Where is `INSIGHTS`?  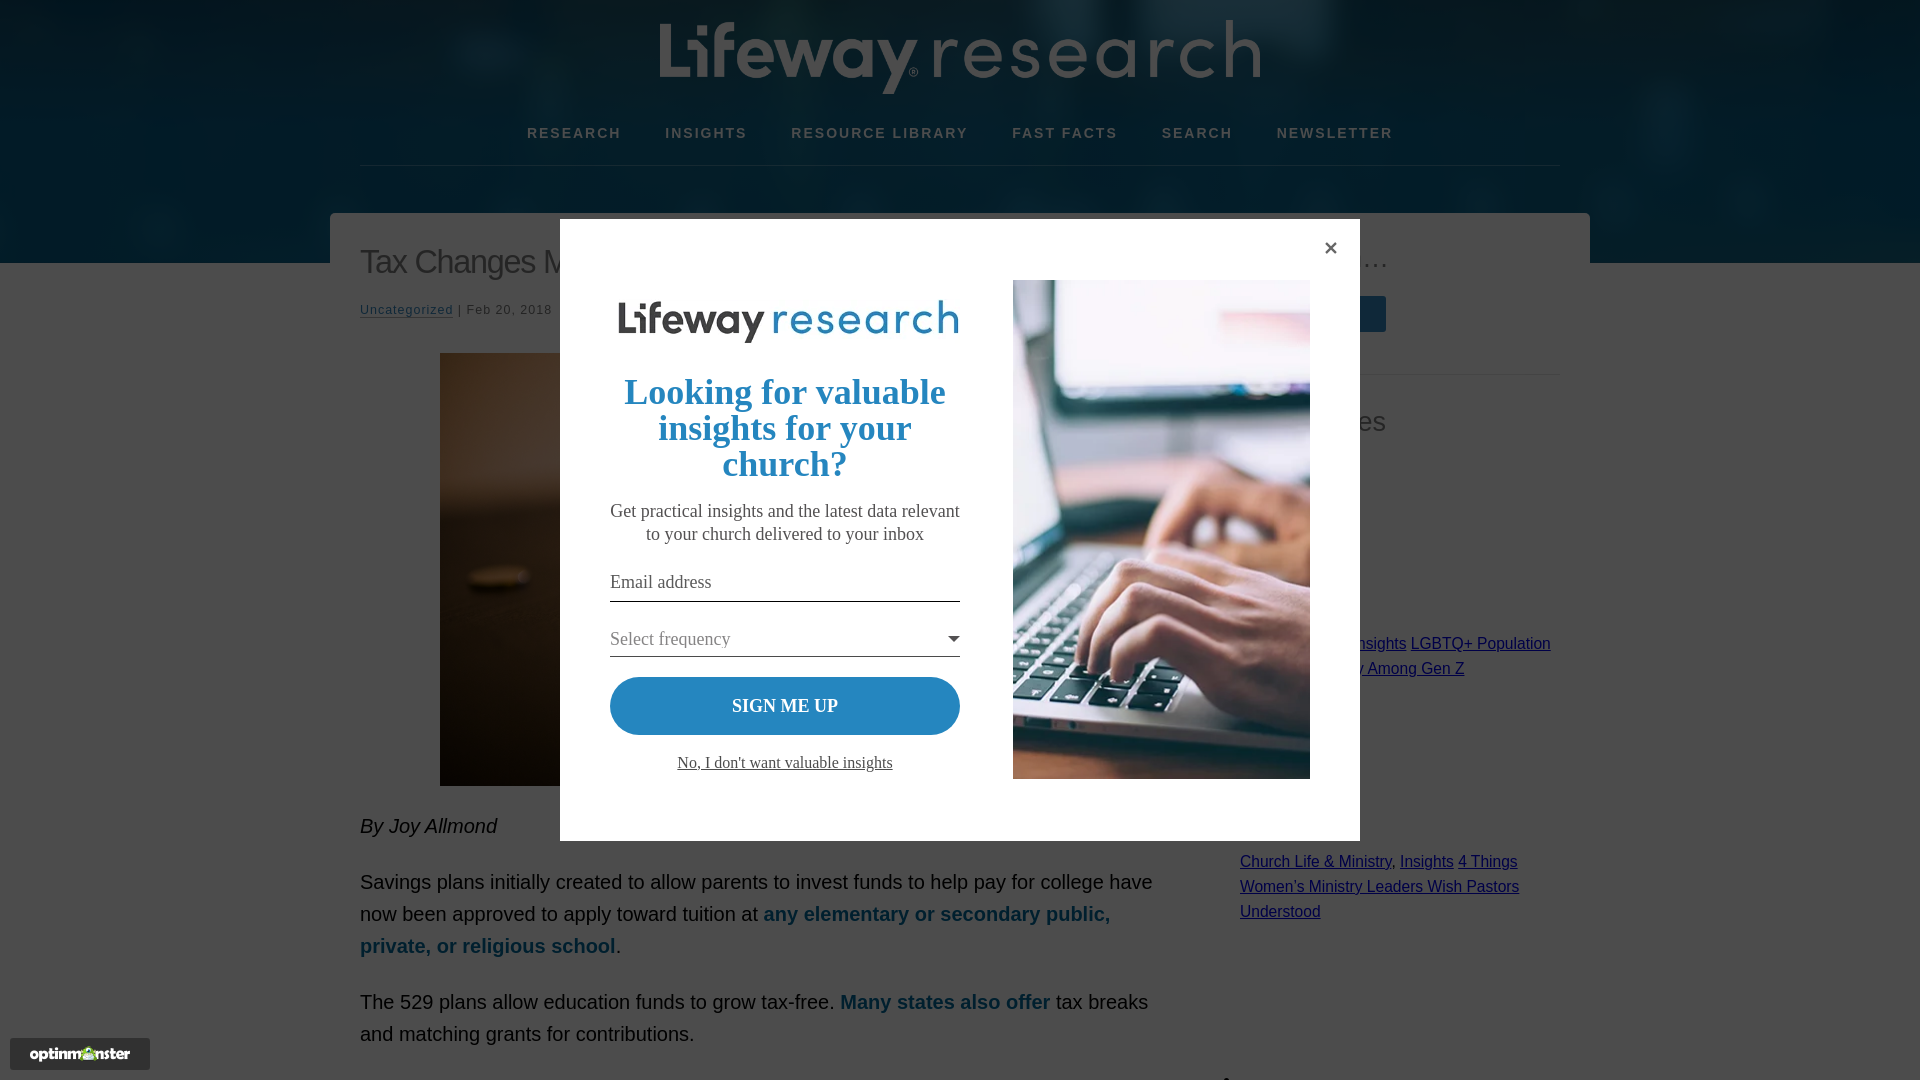 INSIGHTS is located at coordinates (706, 133).